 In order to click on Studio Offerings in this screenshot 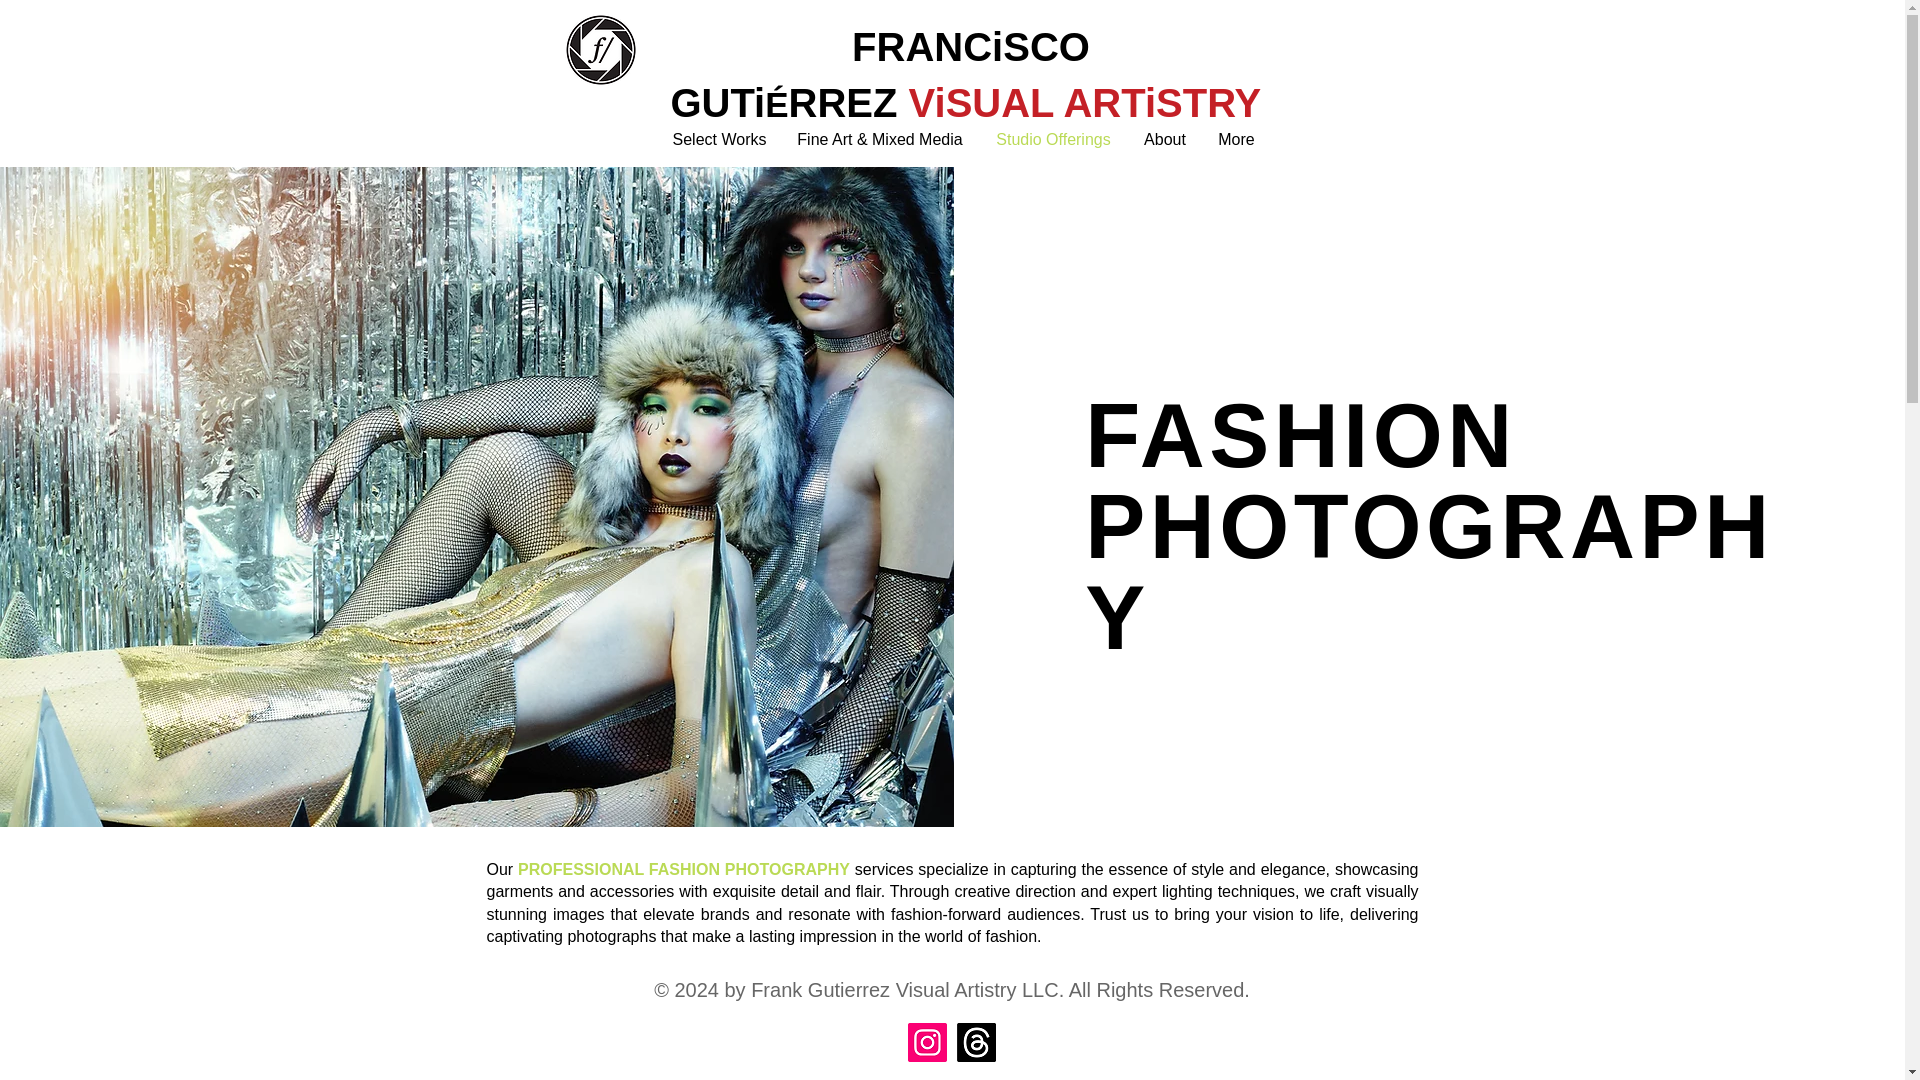, I will do `click(1054, 140)`.